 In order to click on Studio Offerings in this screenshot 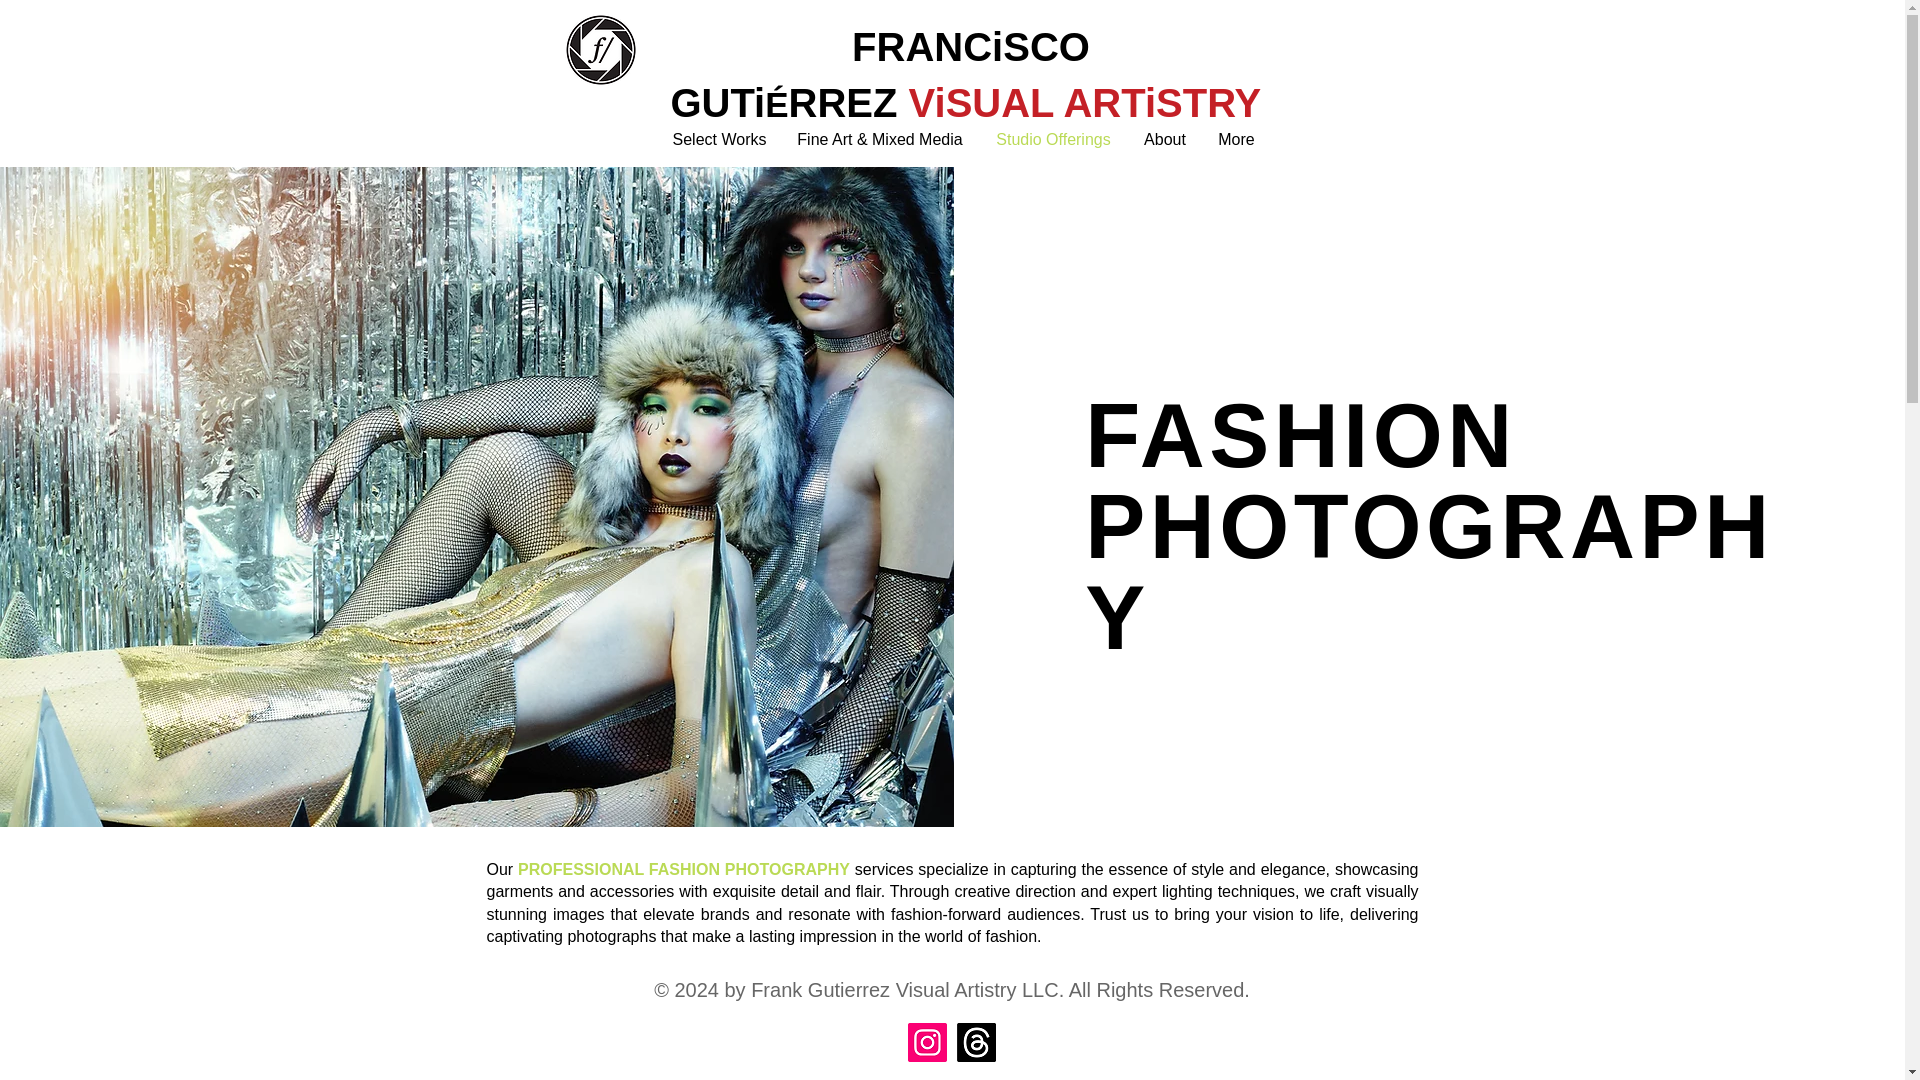, I will do `click(1054, 140)`.